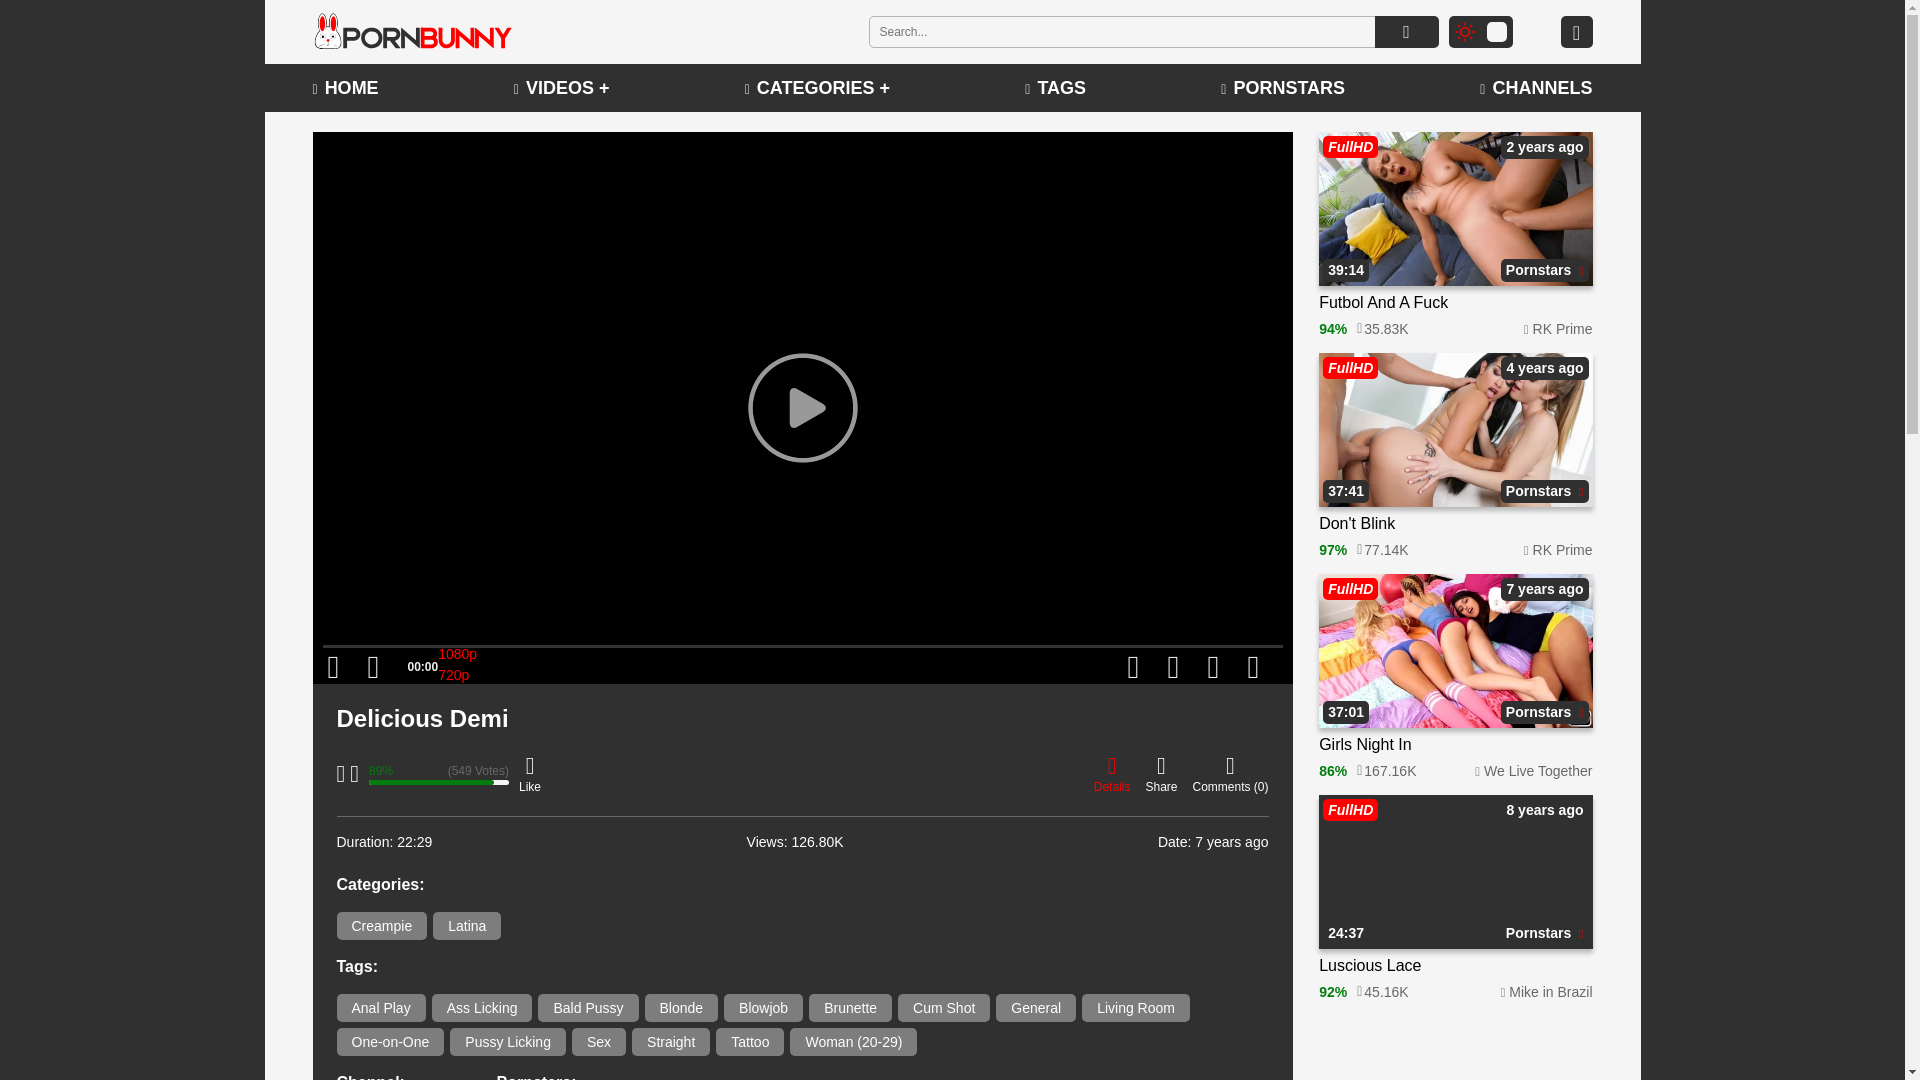 This screenshot has height=1080, width=1920. Describe the element at coordinates (344, 88) in the screenshot. I see `HOME` at that location.